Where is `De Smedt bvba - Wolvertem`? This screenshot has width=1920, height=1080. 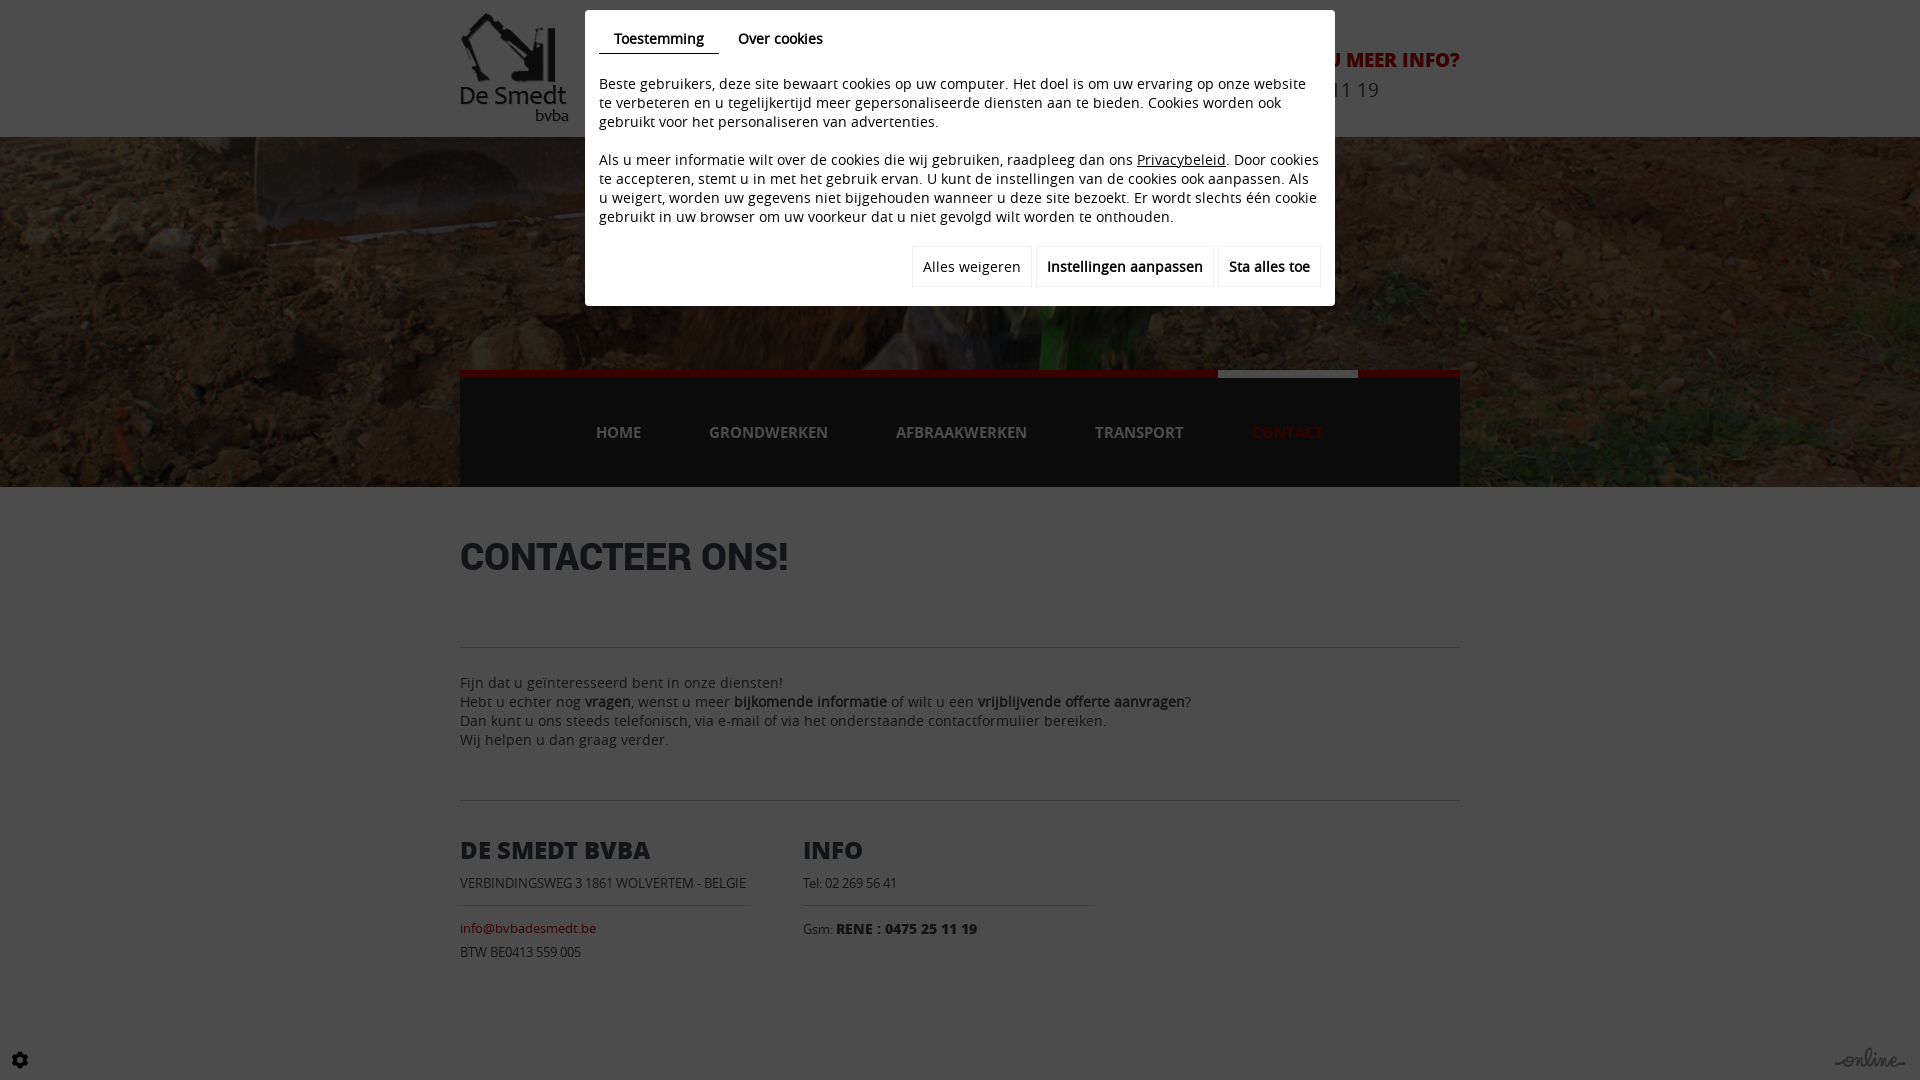 De Smedt bvba - Wolvertem is located at coordinates (515, 68).